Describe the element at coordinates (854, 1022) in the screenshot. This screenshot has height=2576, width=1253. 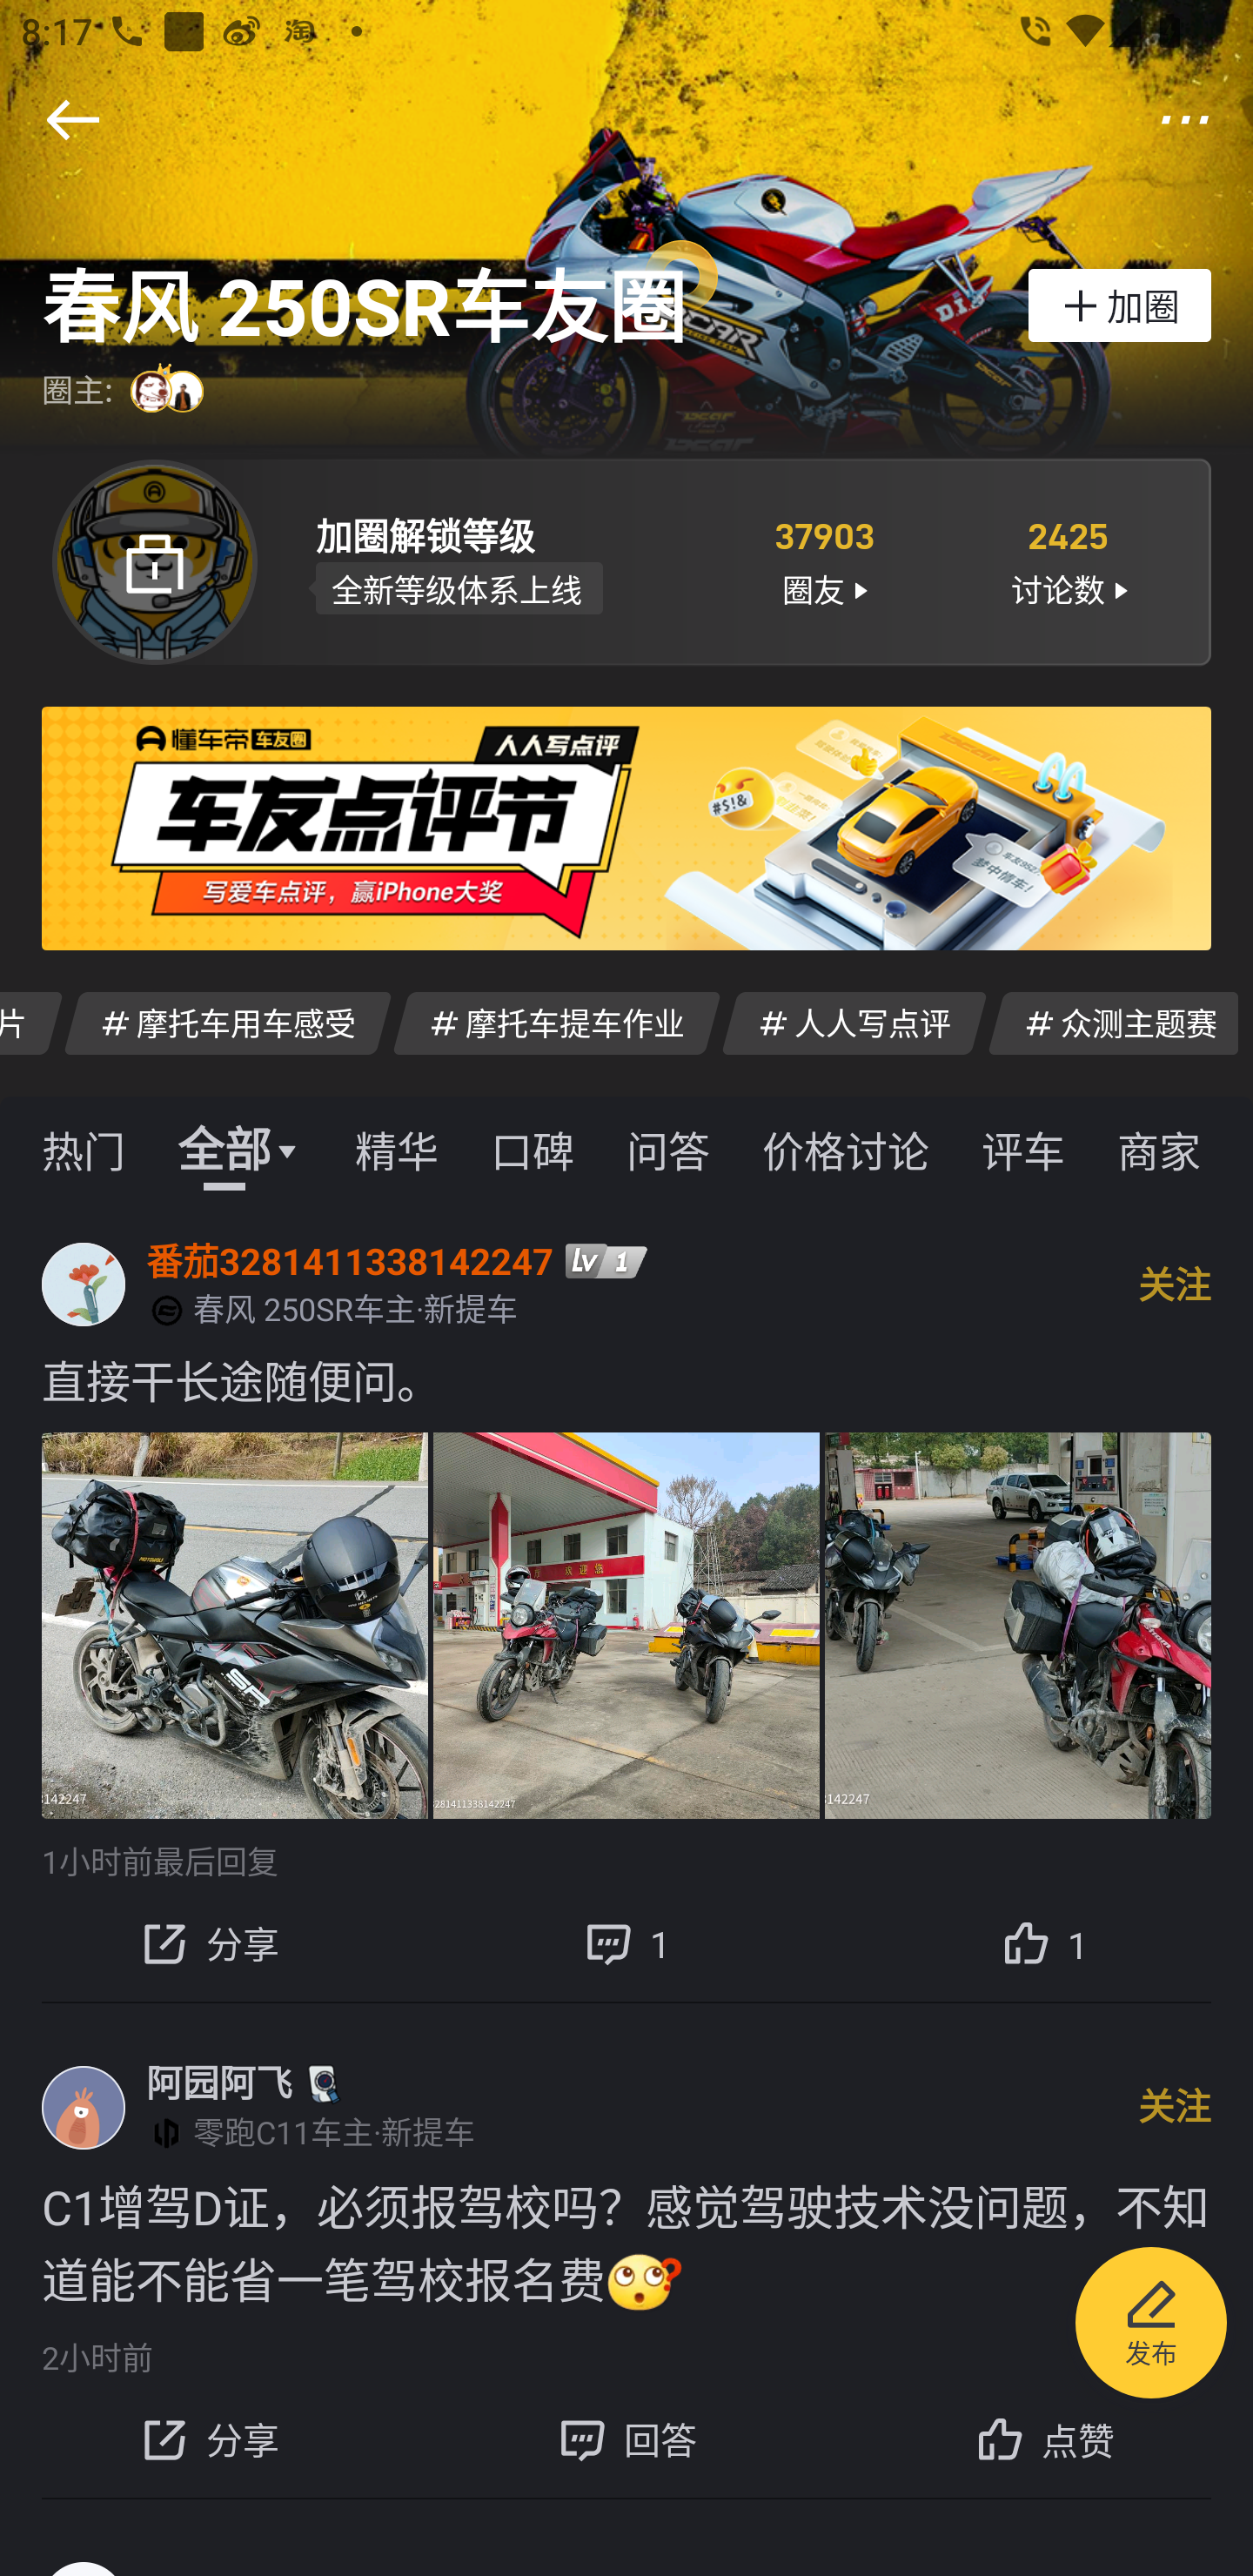
I see ` 人人写点评` at that location.